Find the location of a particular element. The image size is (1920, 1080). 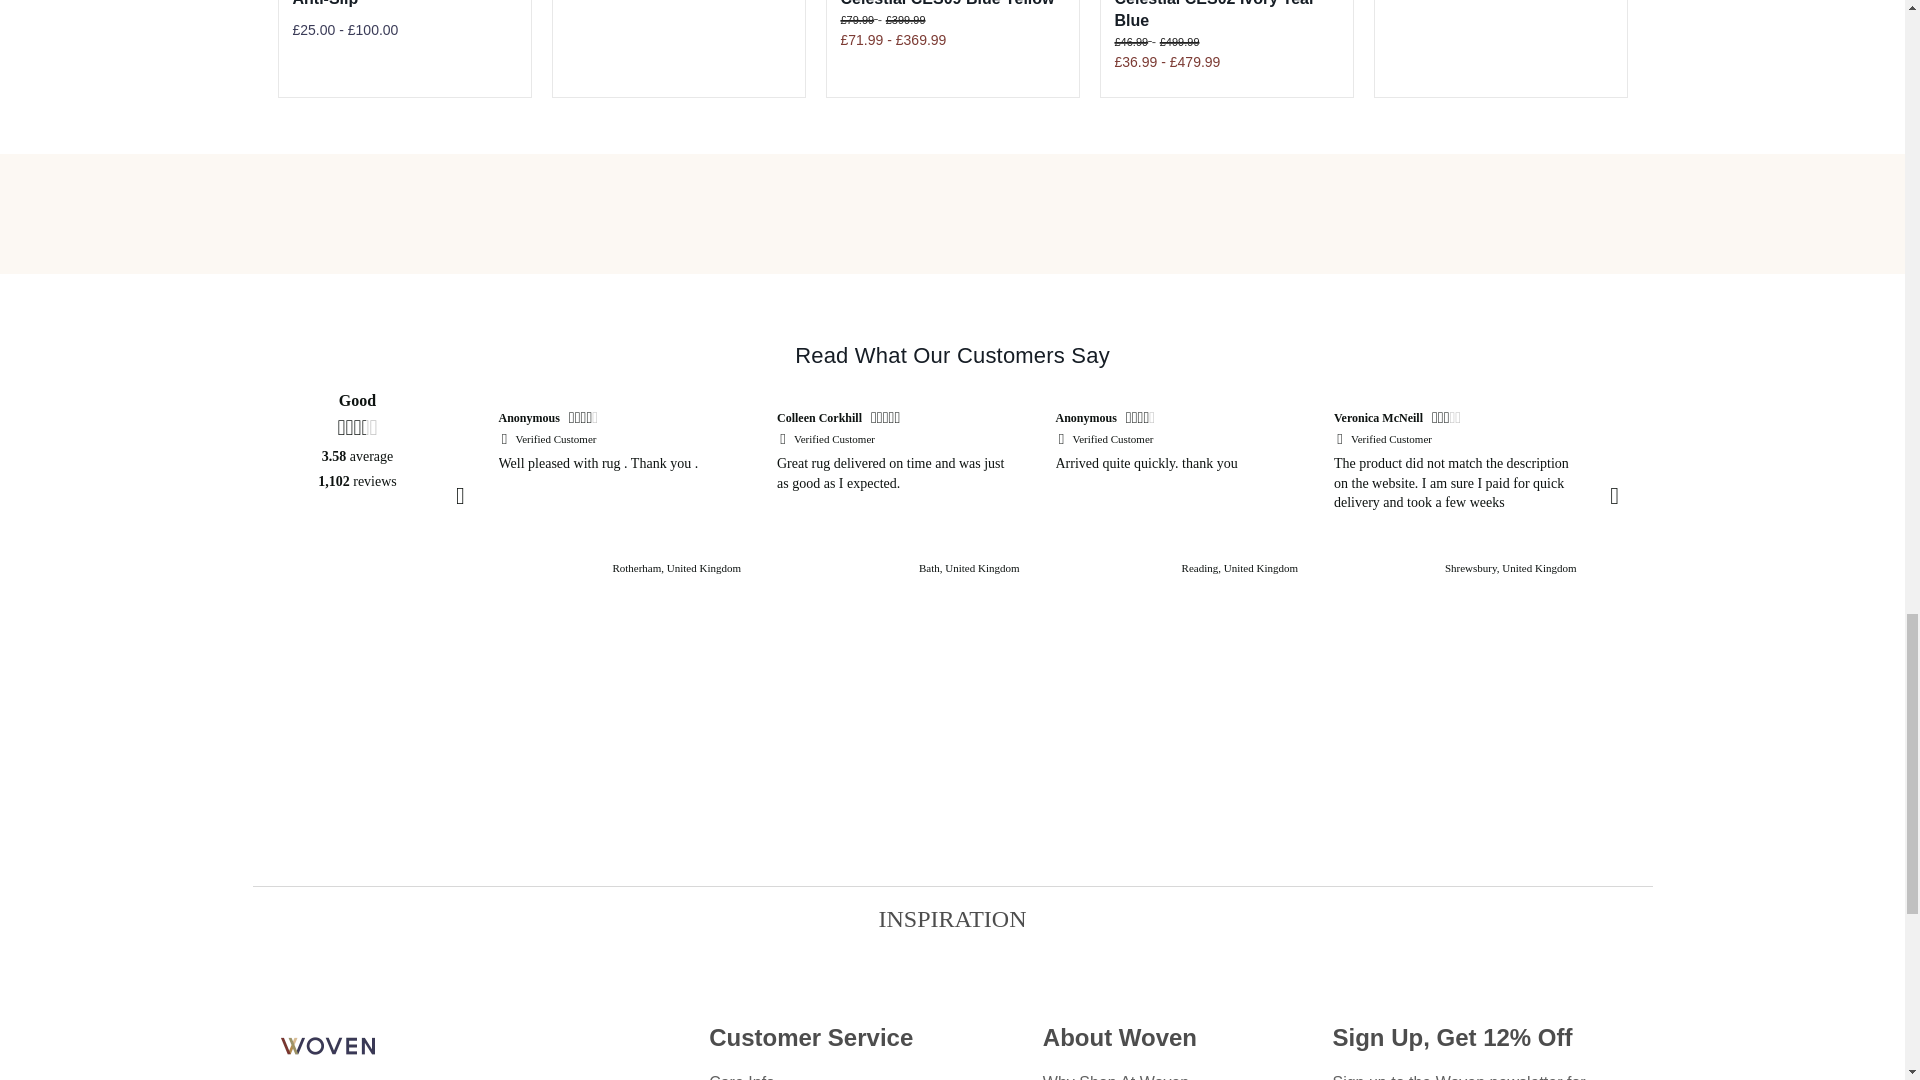

Read more reviews on REVIEWS.io is located at coordinates (358, 556).